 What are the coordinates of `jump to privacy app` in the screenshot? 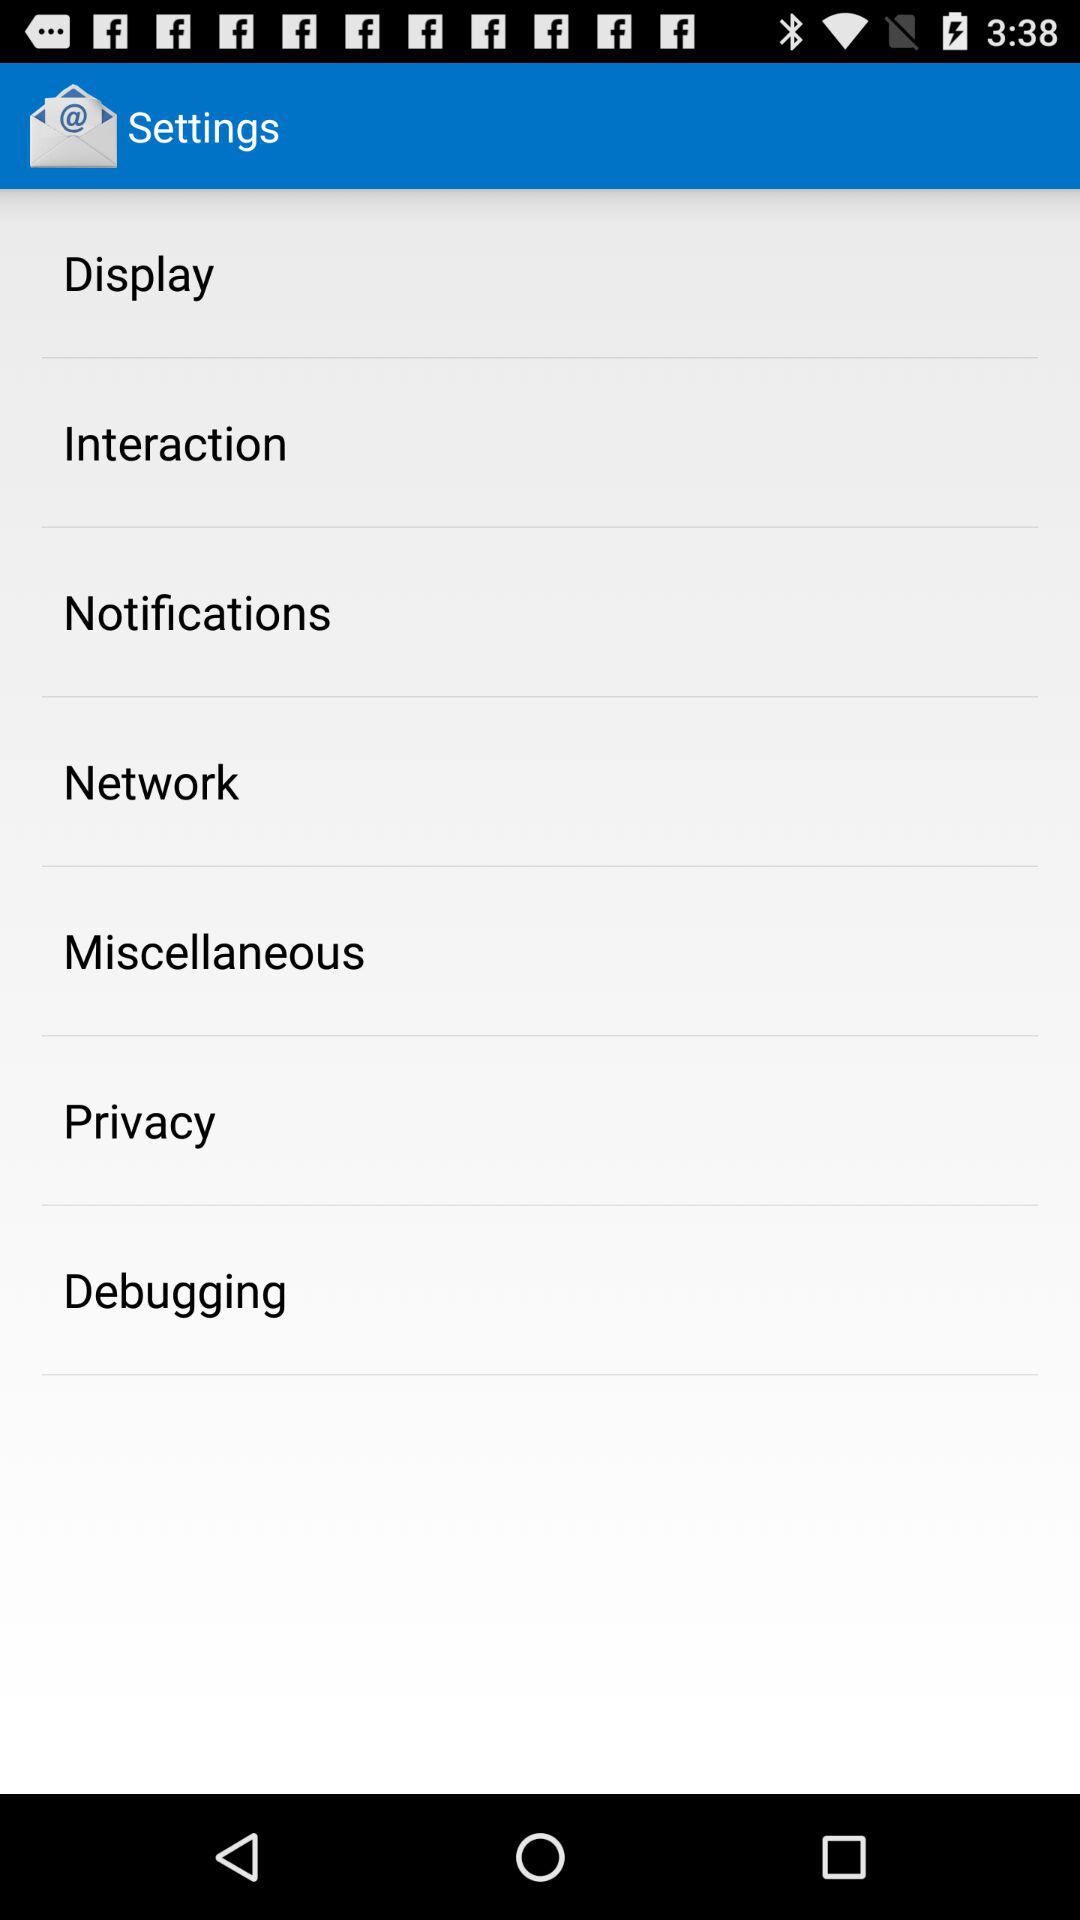 It's located at (140, 1120).